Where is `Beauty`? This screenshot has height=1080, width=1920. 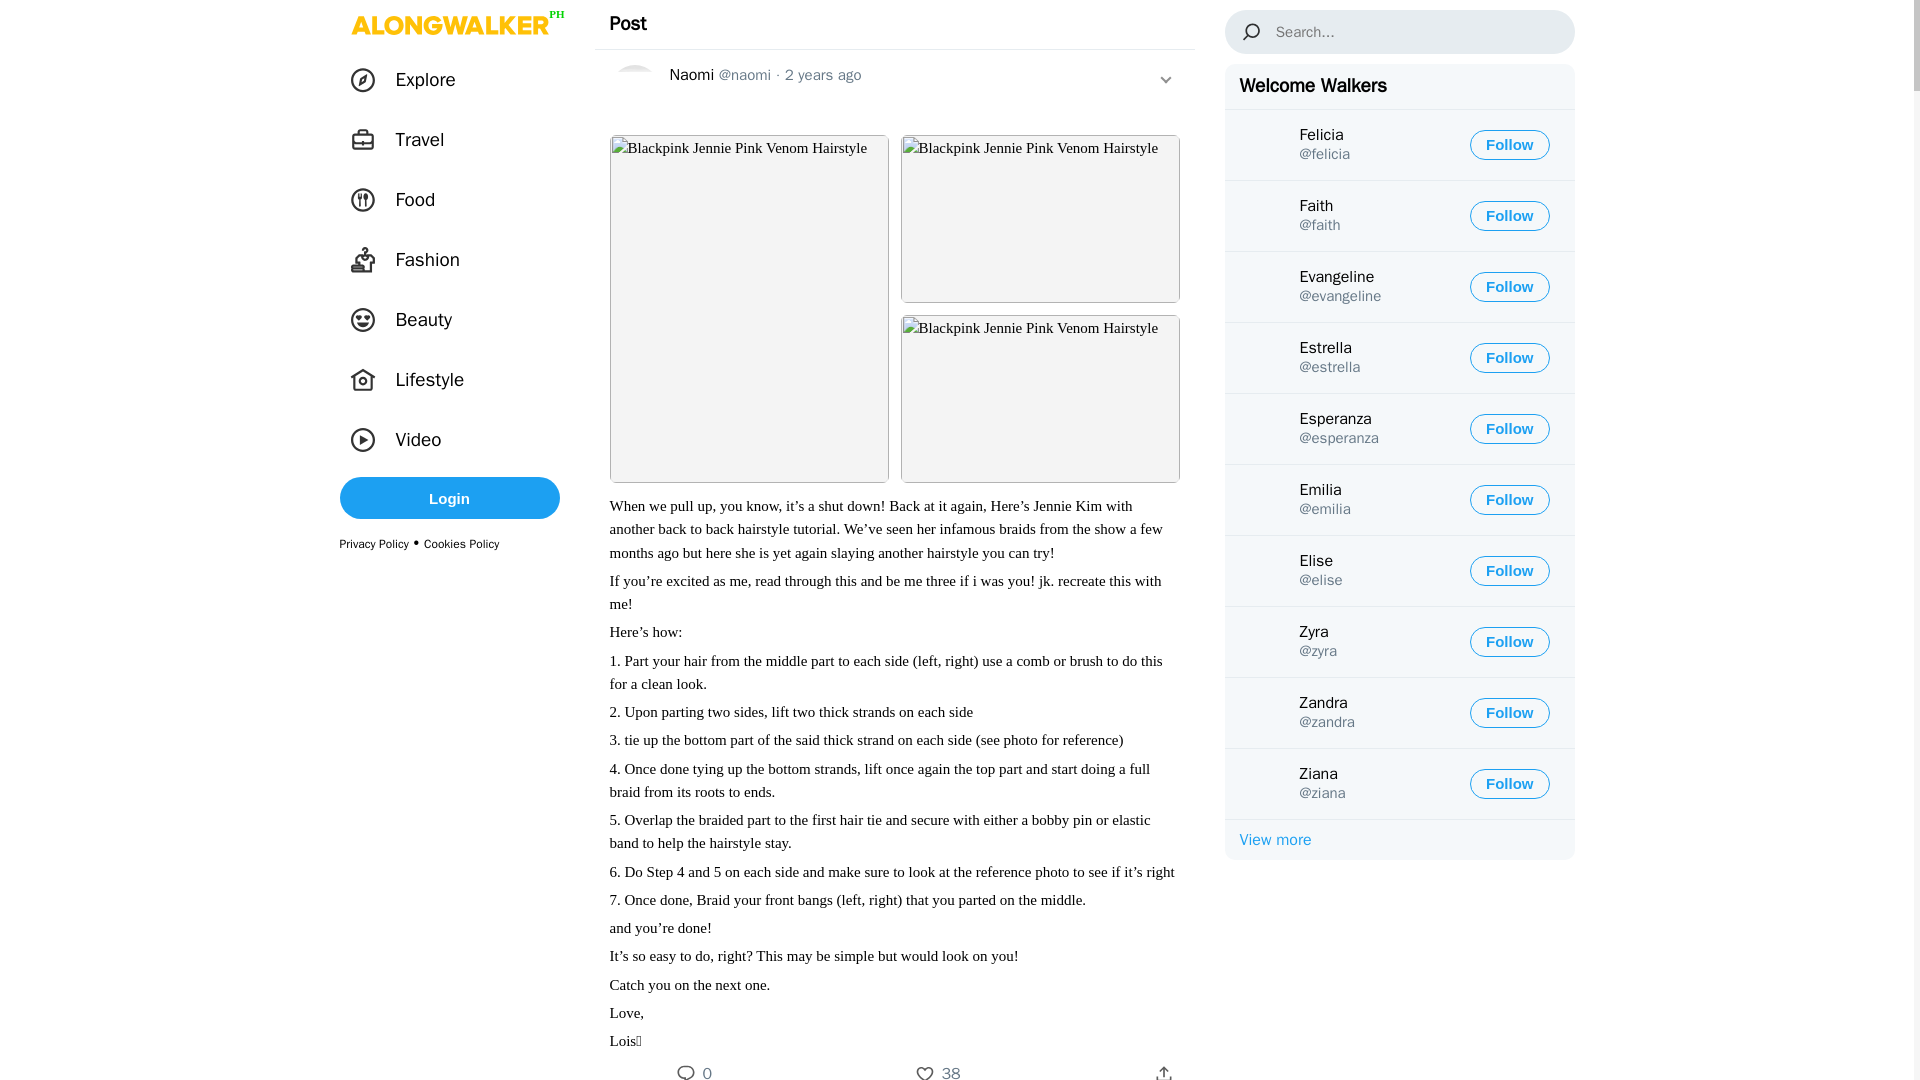
Beauty is located at coordinates (408, 320).